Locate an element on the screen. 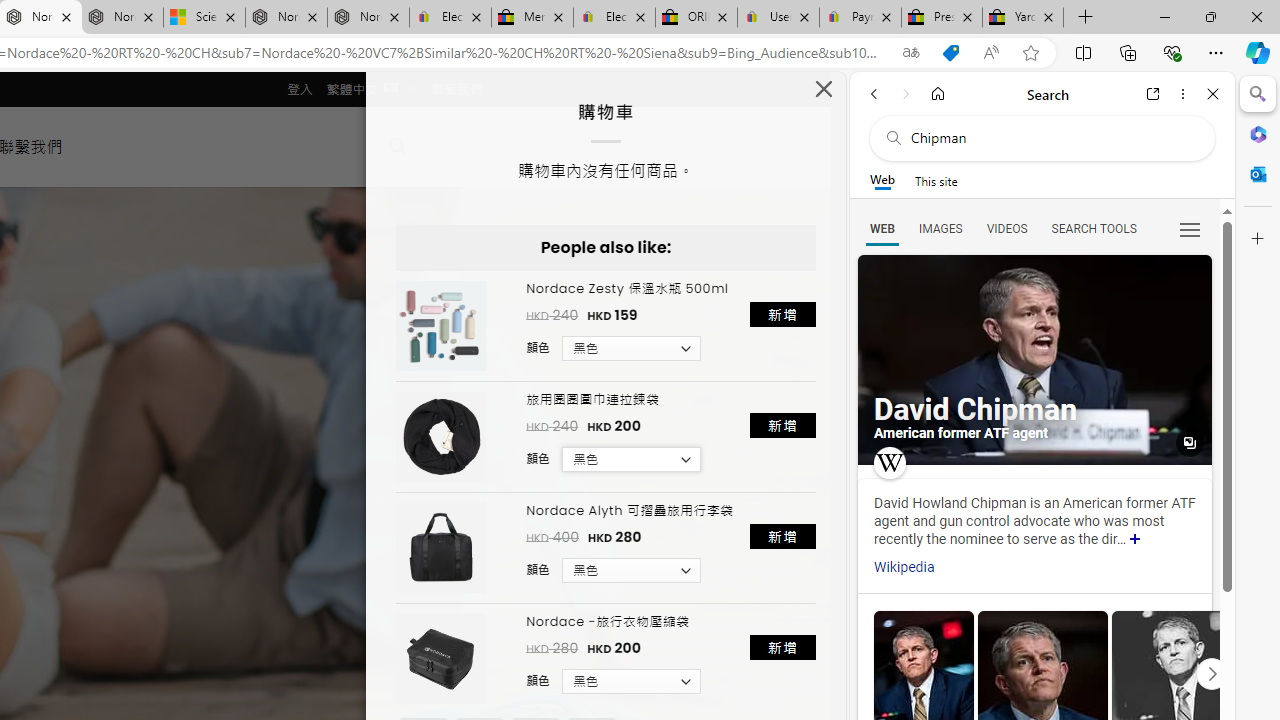  Close (Esc) is located at coordinates (824, 94).